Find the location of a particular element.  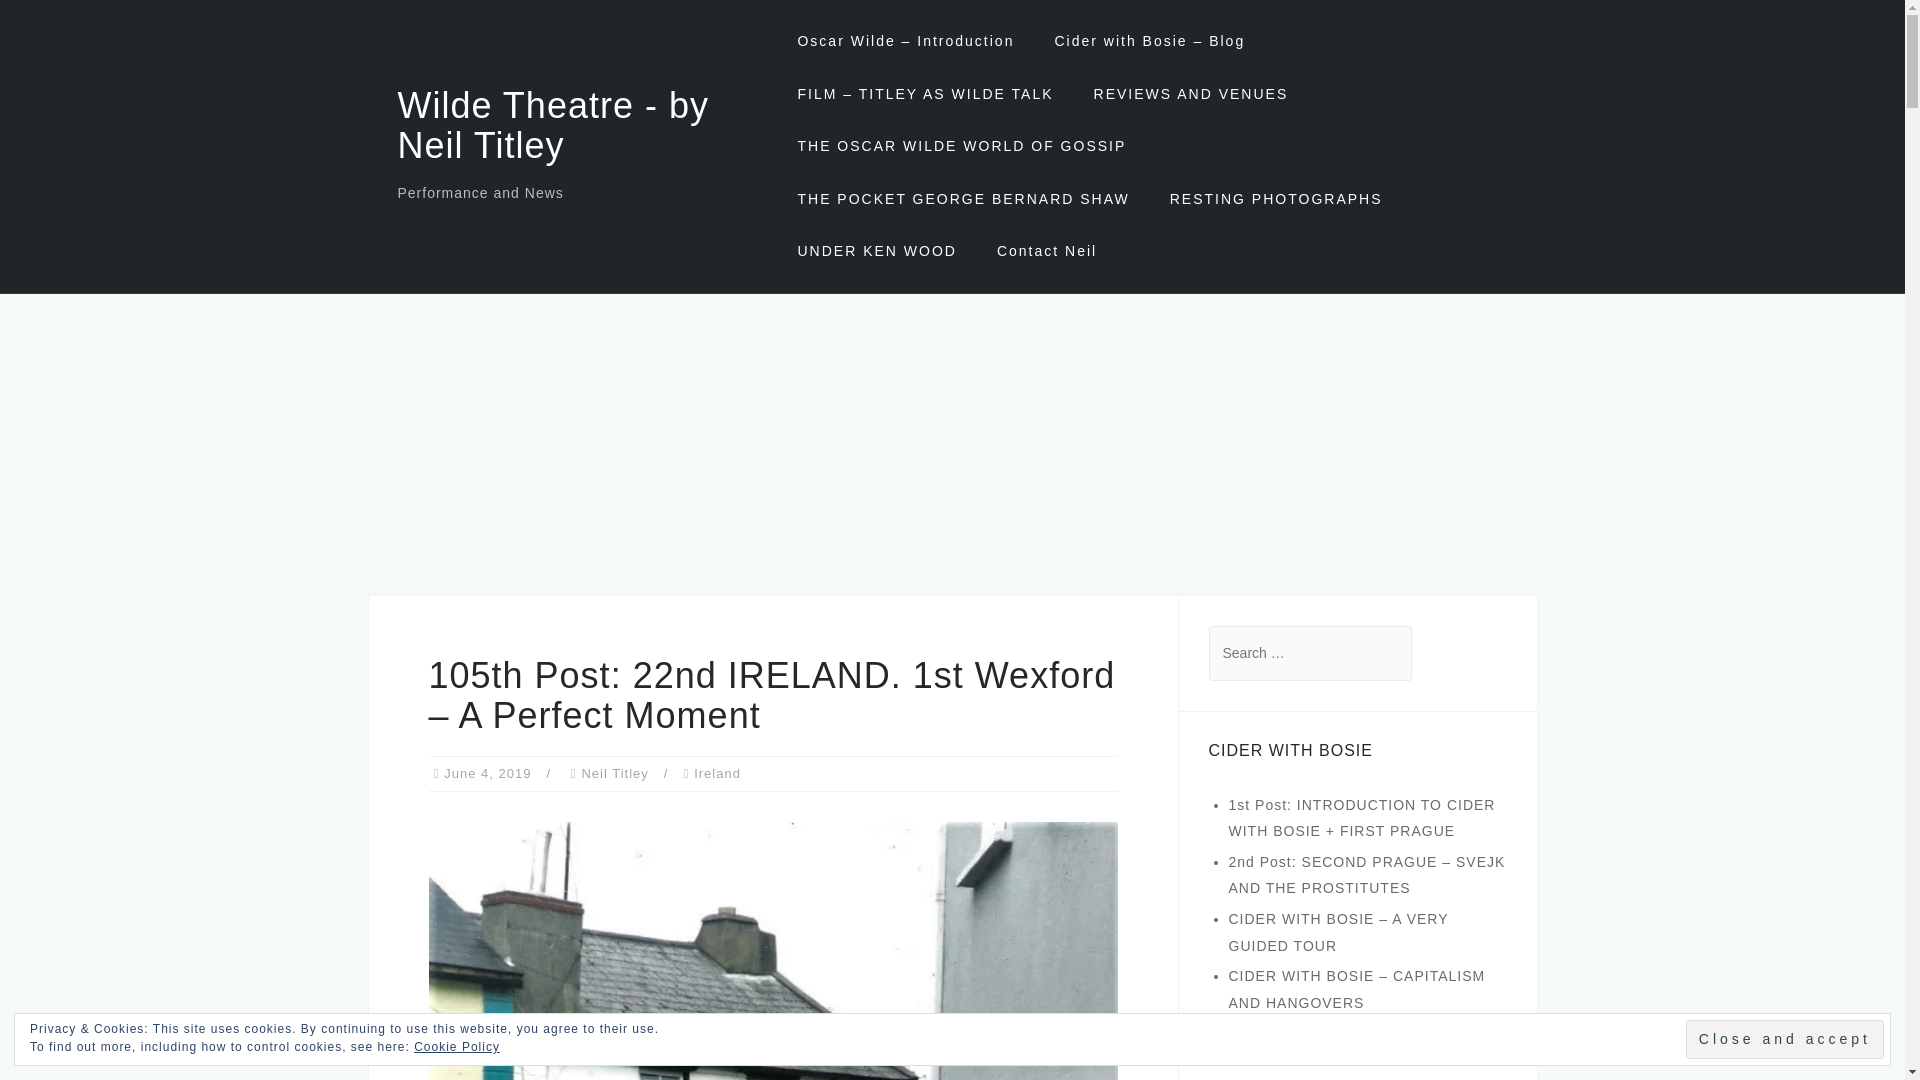

UNDER KEN WOOD is located at coordinates (876, 251).